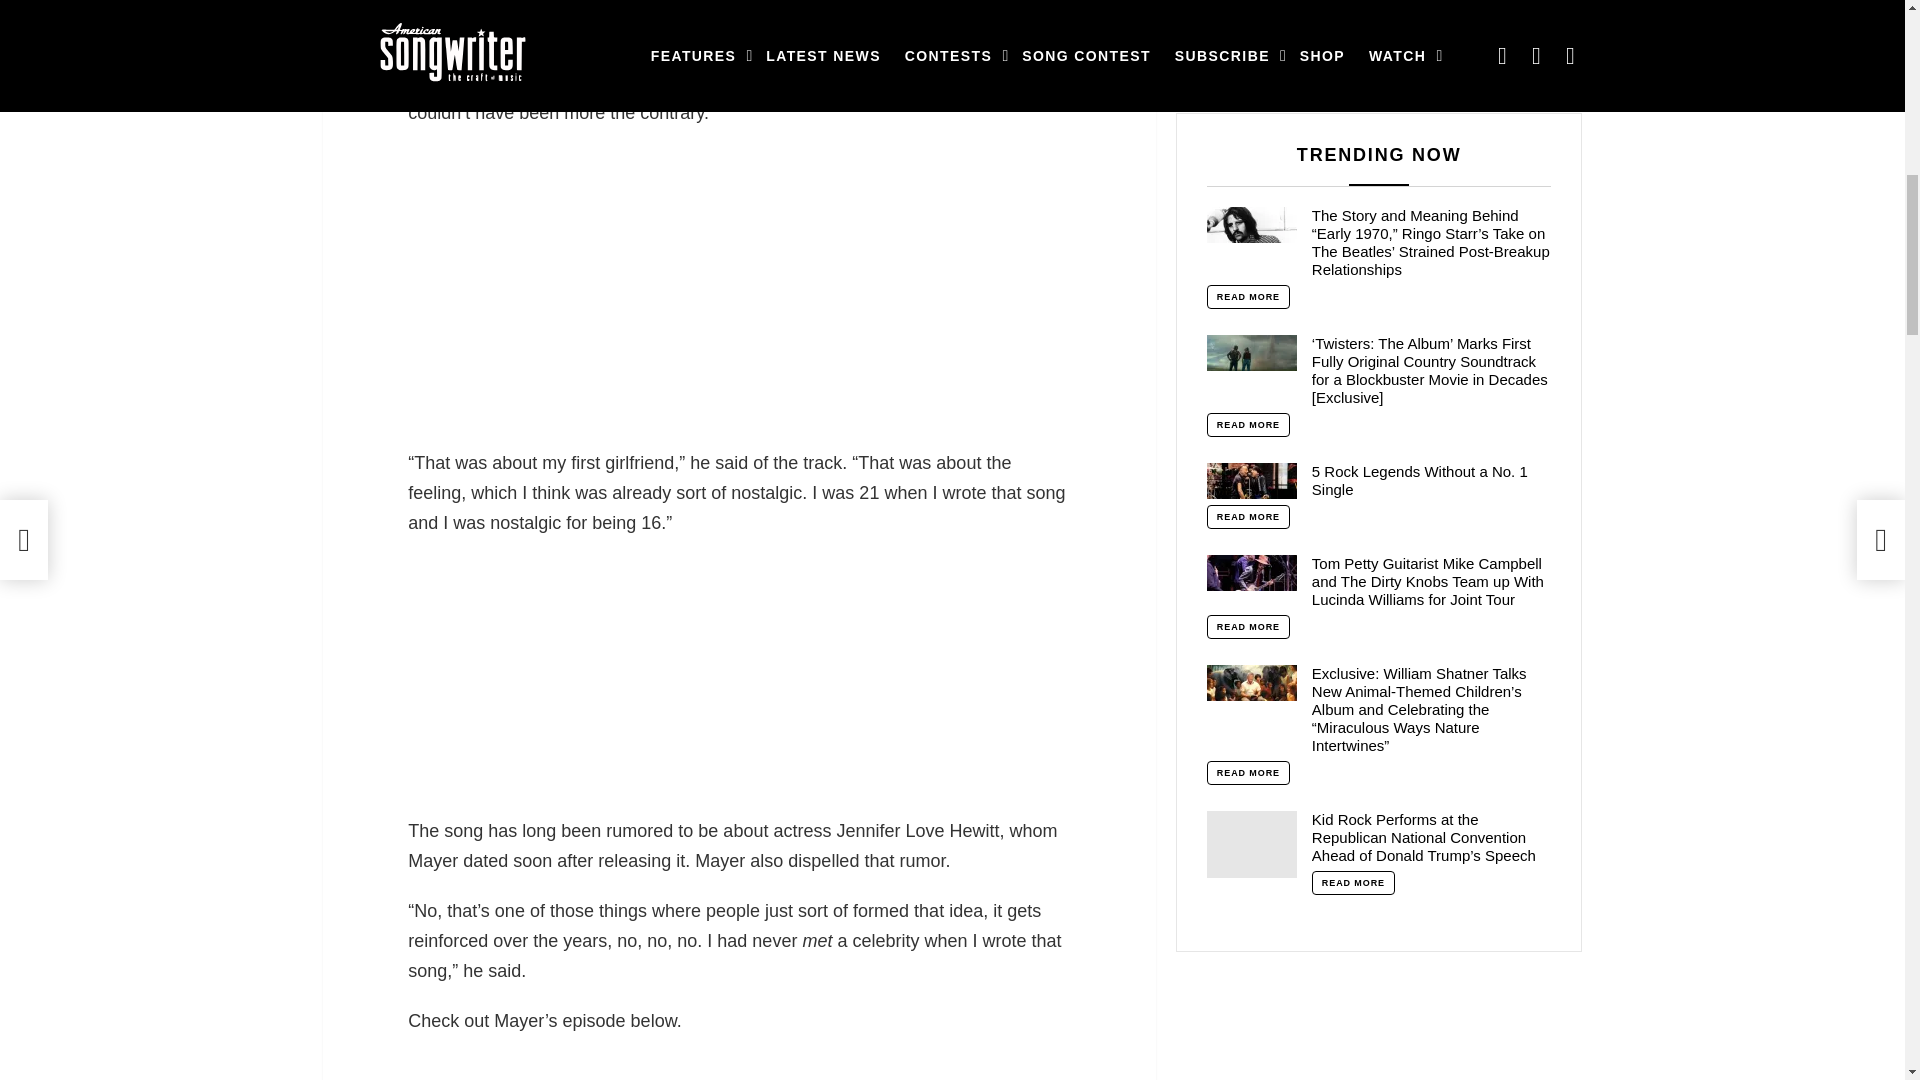 Image resolution: width=1920 pixels, height=1080 pixels. What do you see at coordinates (738, 273) in the screenshot?
I see `3rd party ad content` at bounding box center [738, 273].